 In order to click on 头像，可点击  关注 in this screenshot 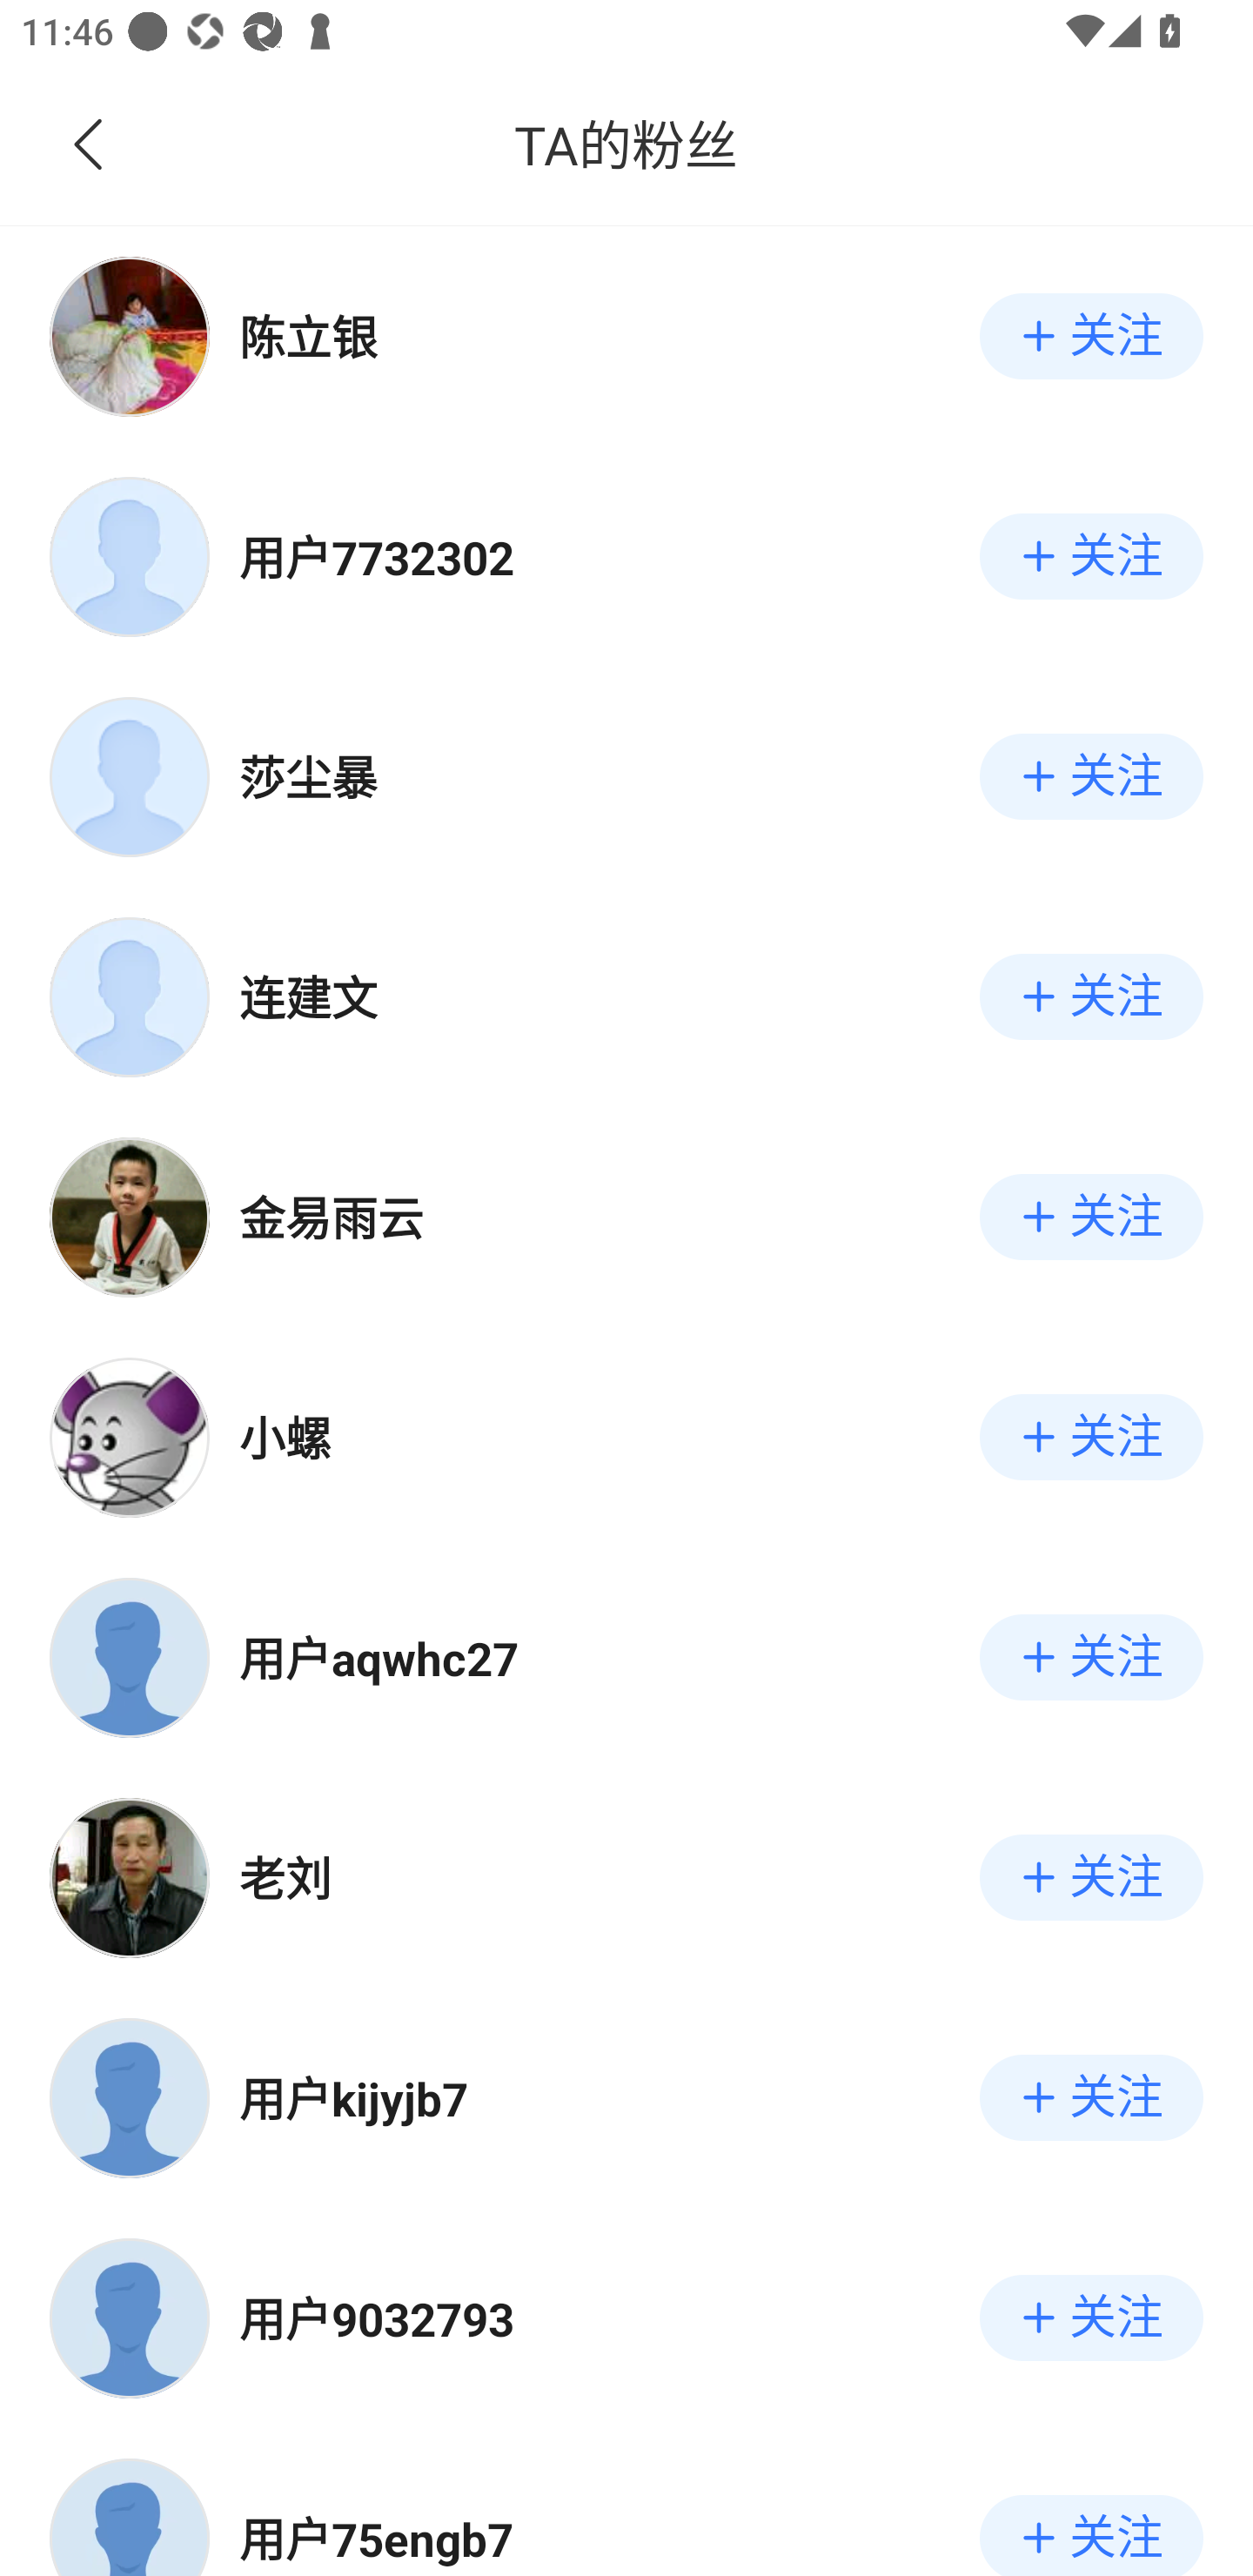, I will do `click(626, 1437)`.